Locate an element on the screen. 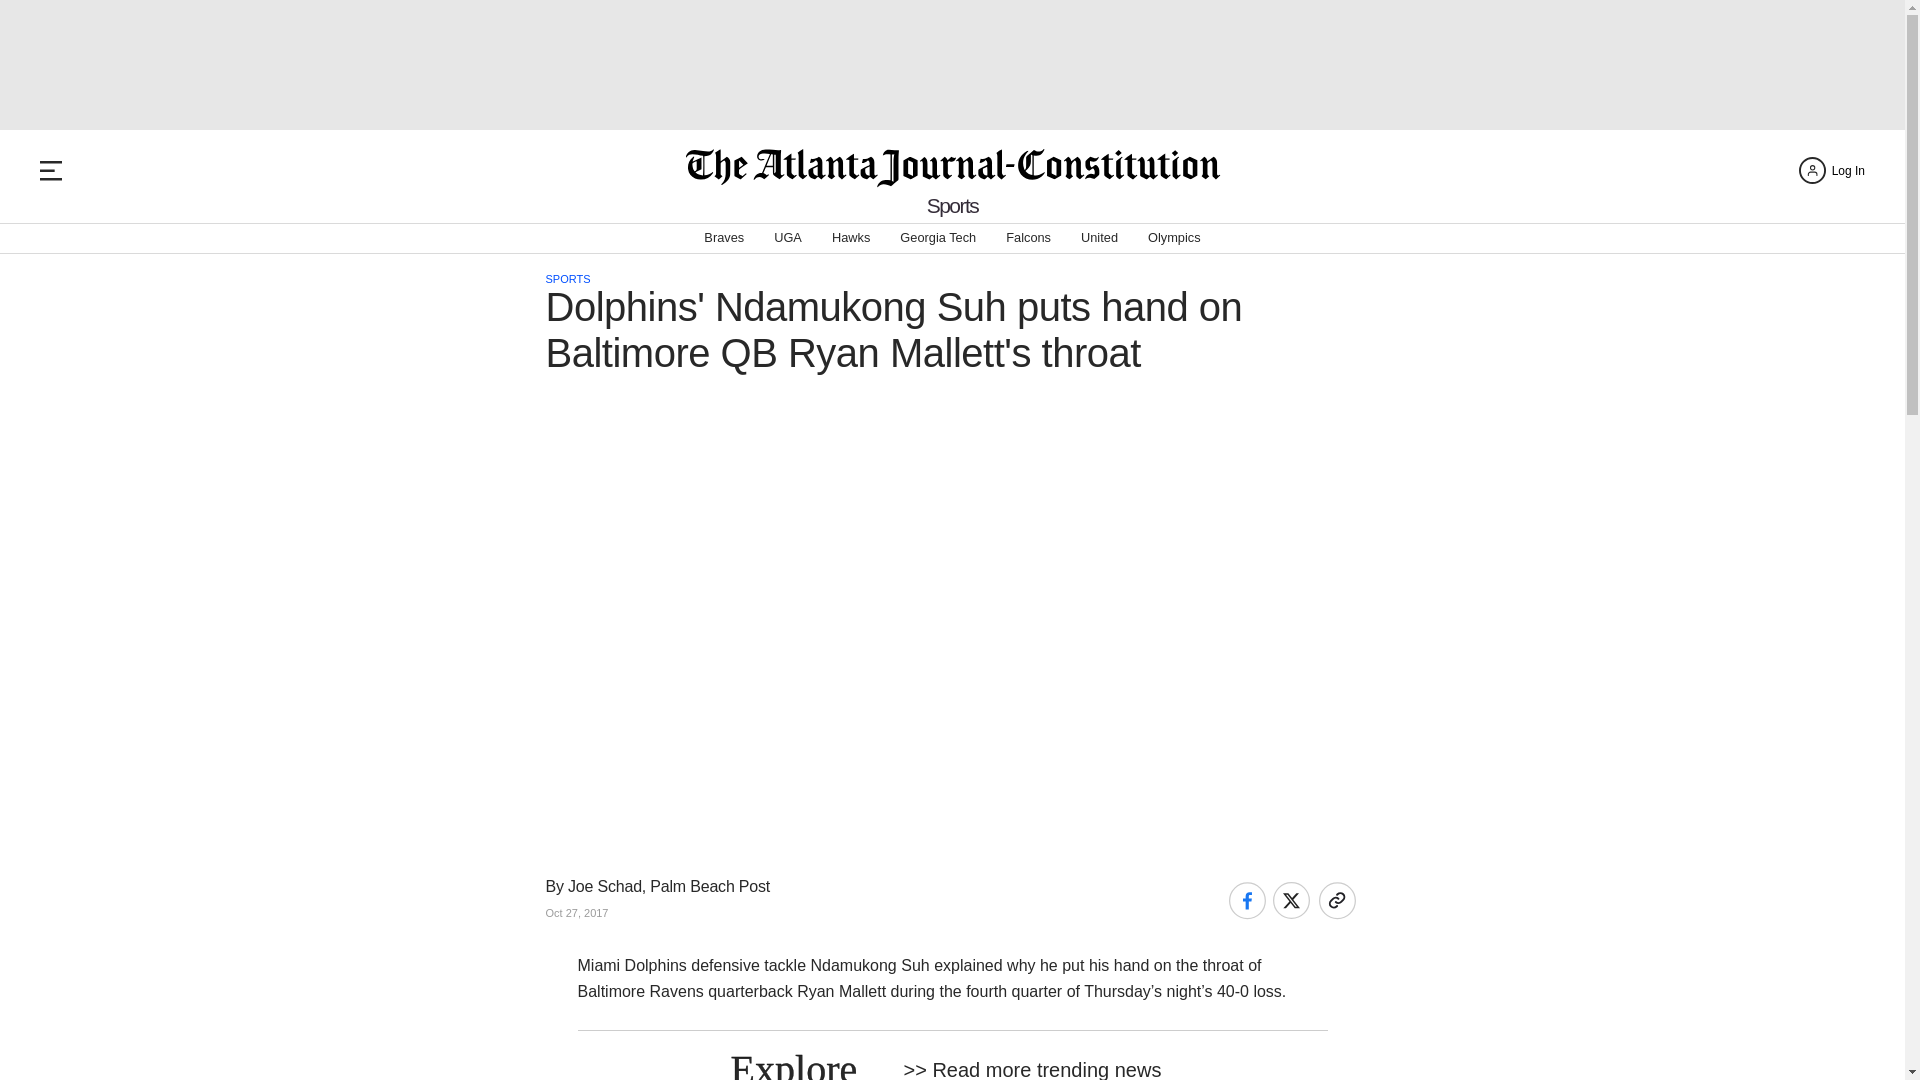 This screenshot has height=1080, width=1920. Sports is located at coordinates (953, 206).